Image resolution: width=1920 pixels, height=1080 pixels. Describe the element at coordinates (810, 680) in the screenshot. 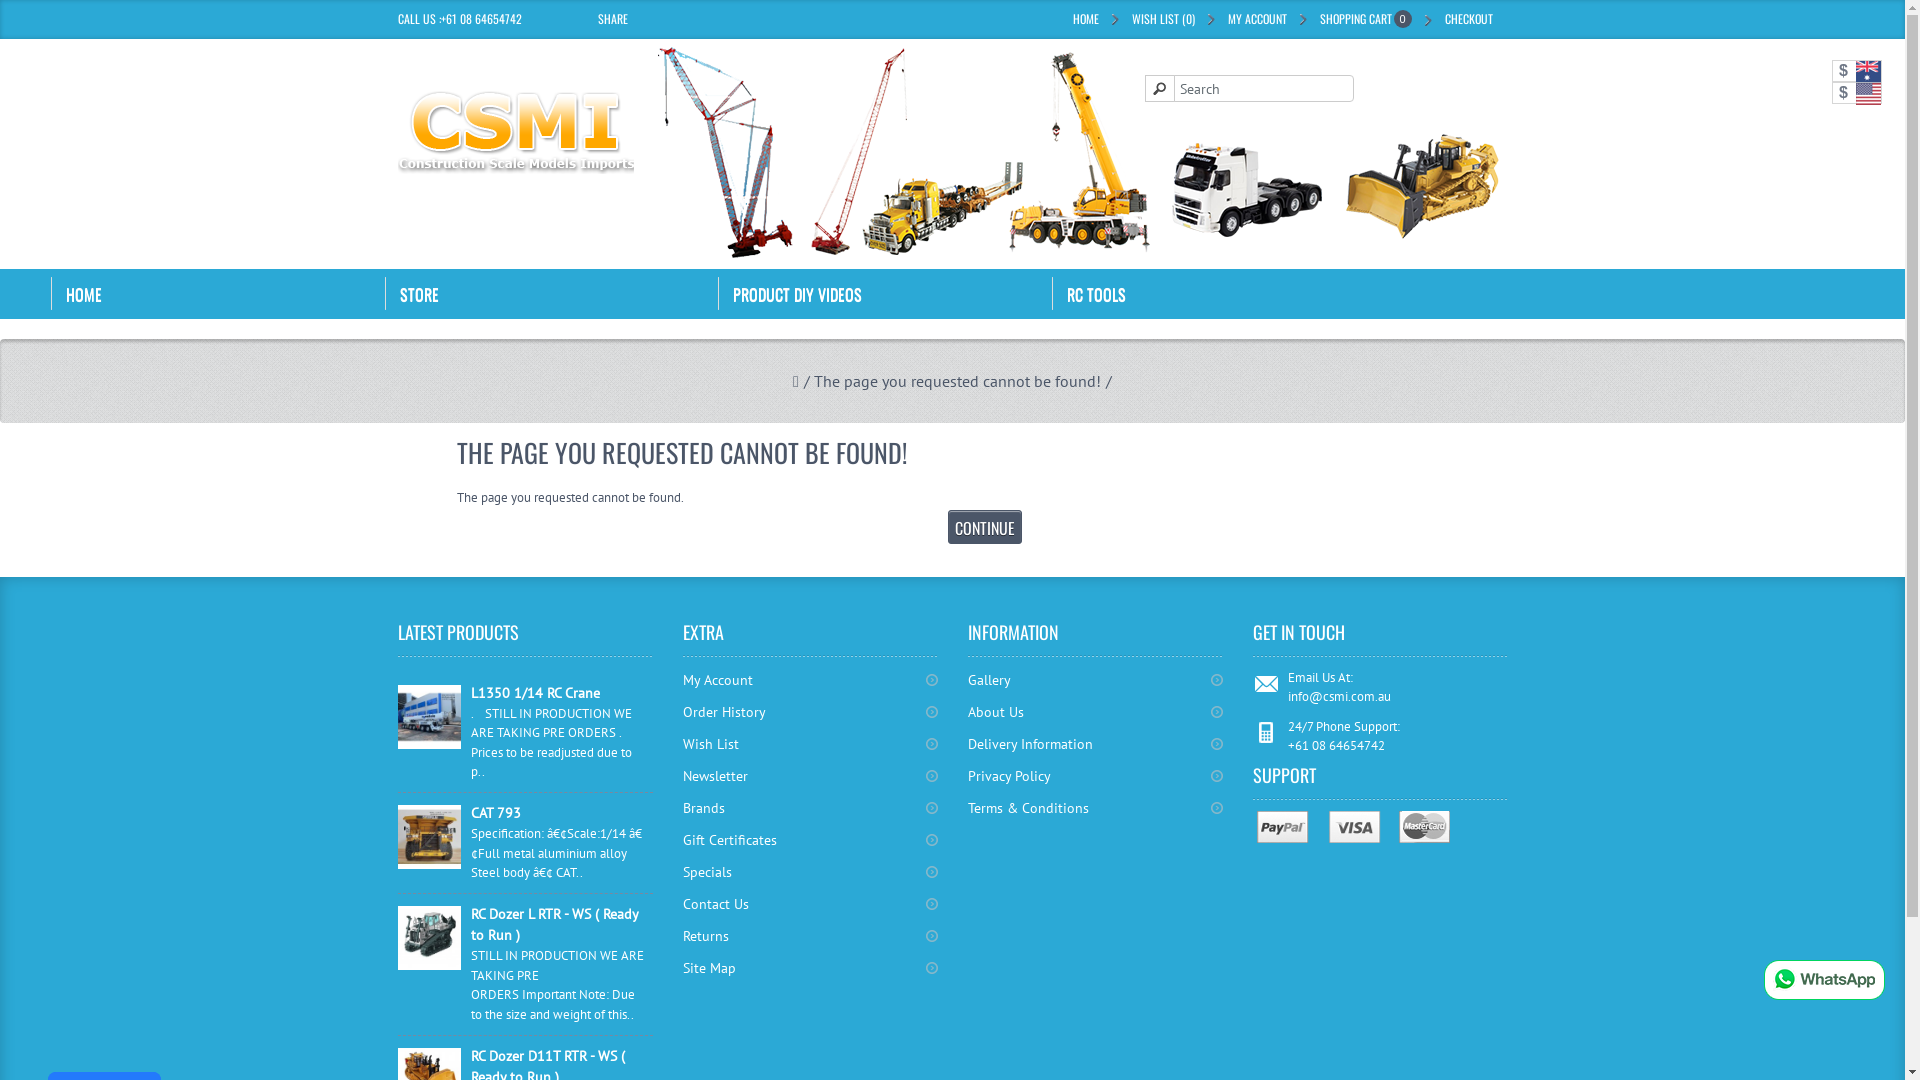

I see `My Account` at that location.